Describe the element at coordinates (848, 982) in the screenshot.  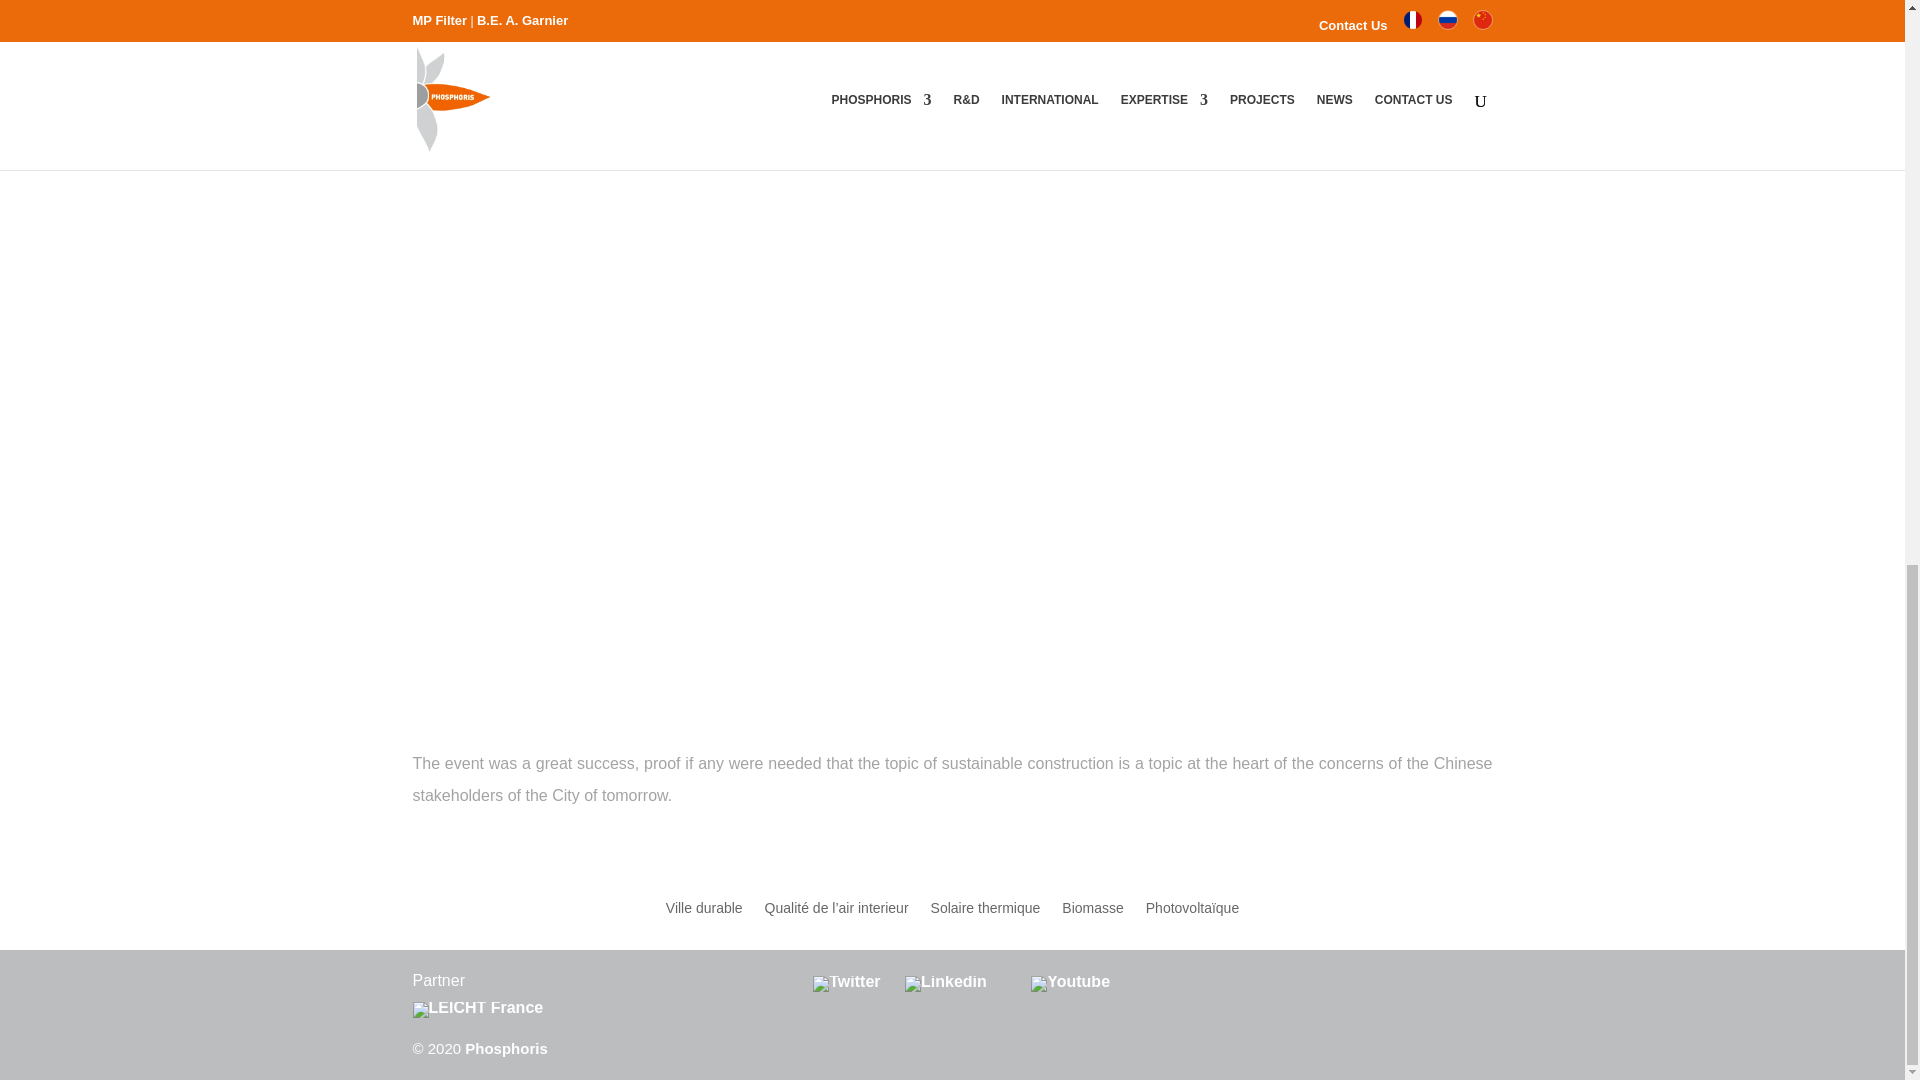
I see `Follow us on Twitter` at that location.